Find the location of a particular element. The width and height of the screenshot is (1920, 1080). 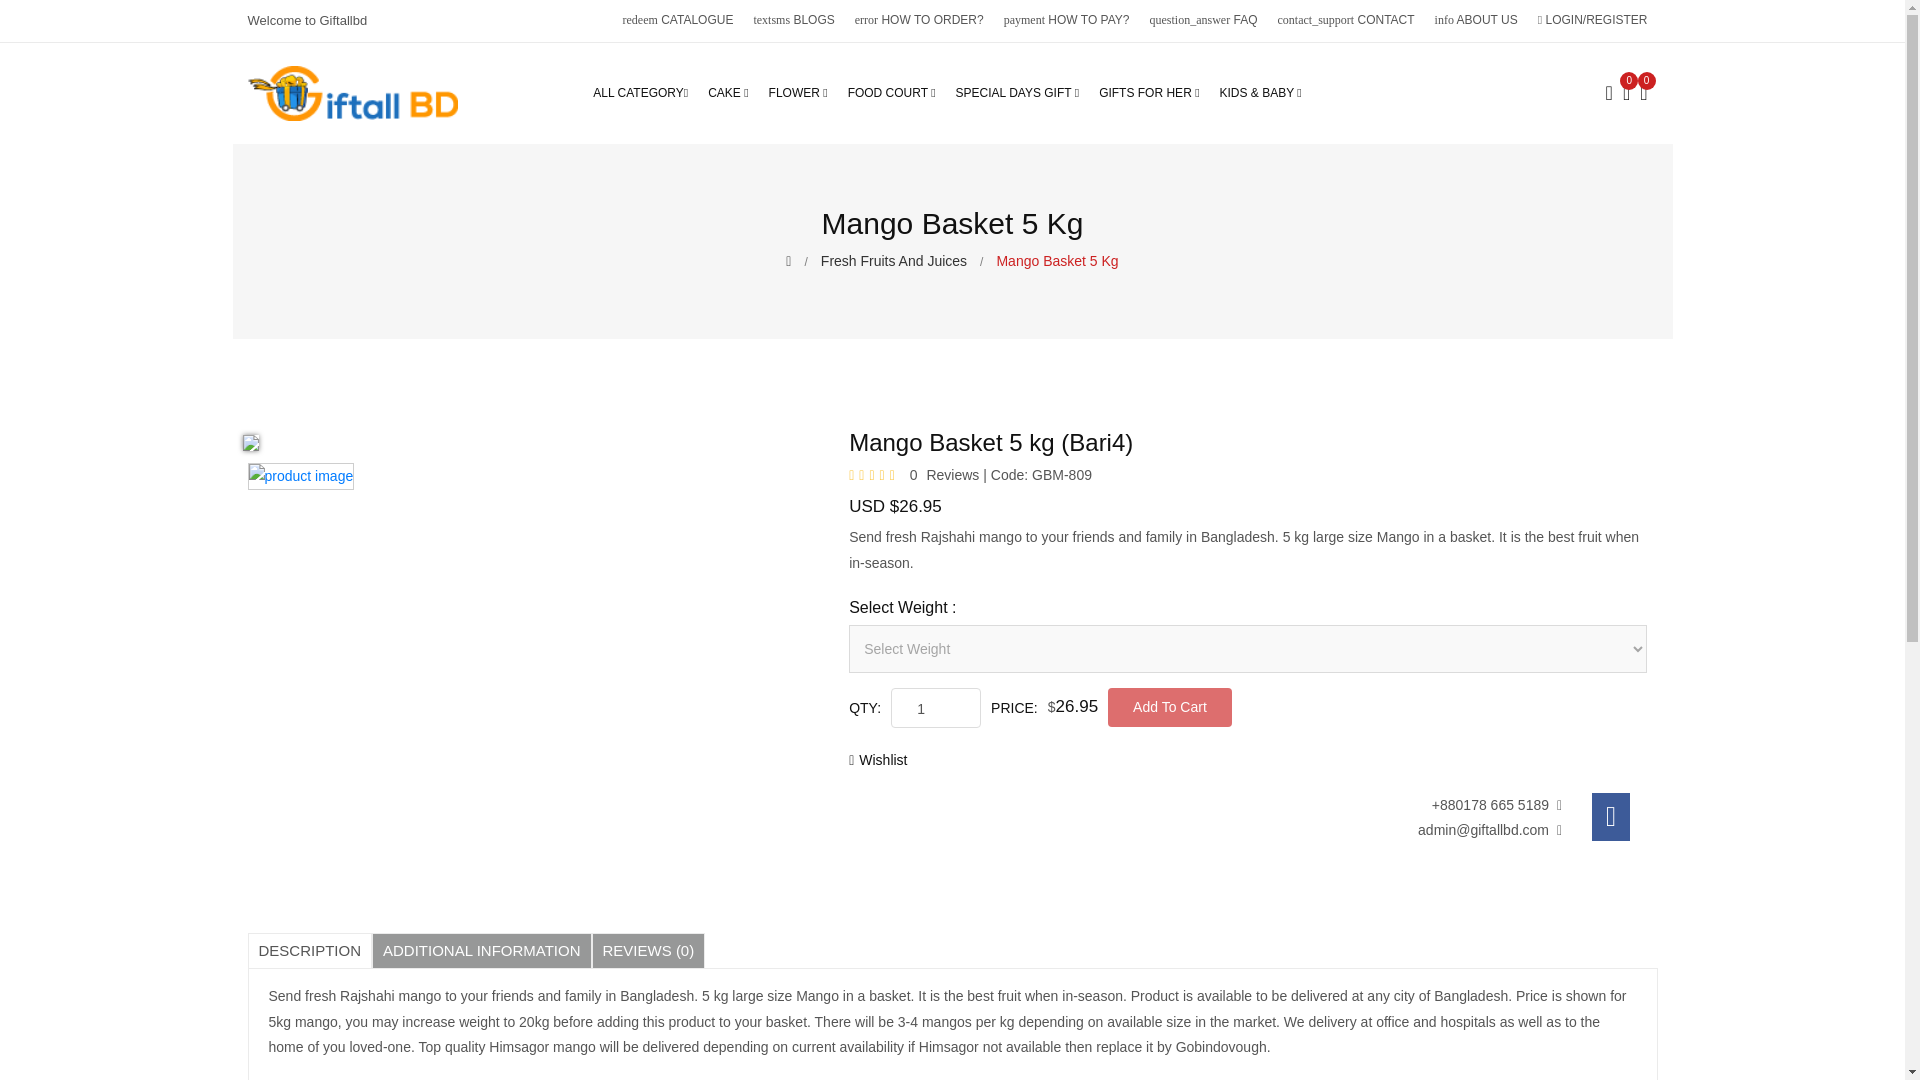

info ABOUT US is located at coordinates (1476, 20).